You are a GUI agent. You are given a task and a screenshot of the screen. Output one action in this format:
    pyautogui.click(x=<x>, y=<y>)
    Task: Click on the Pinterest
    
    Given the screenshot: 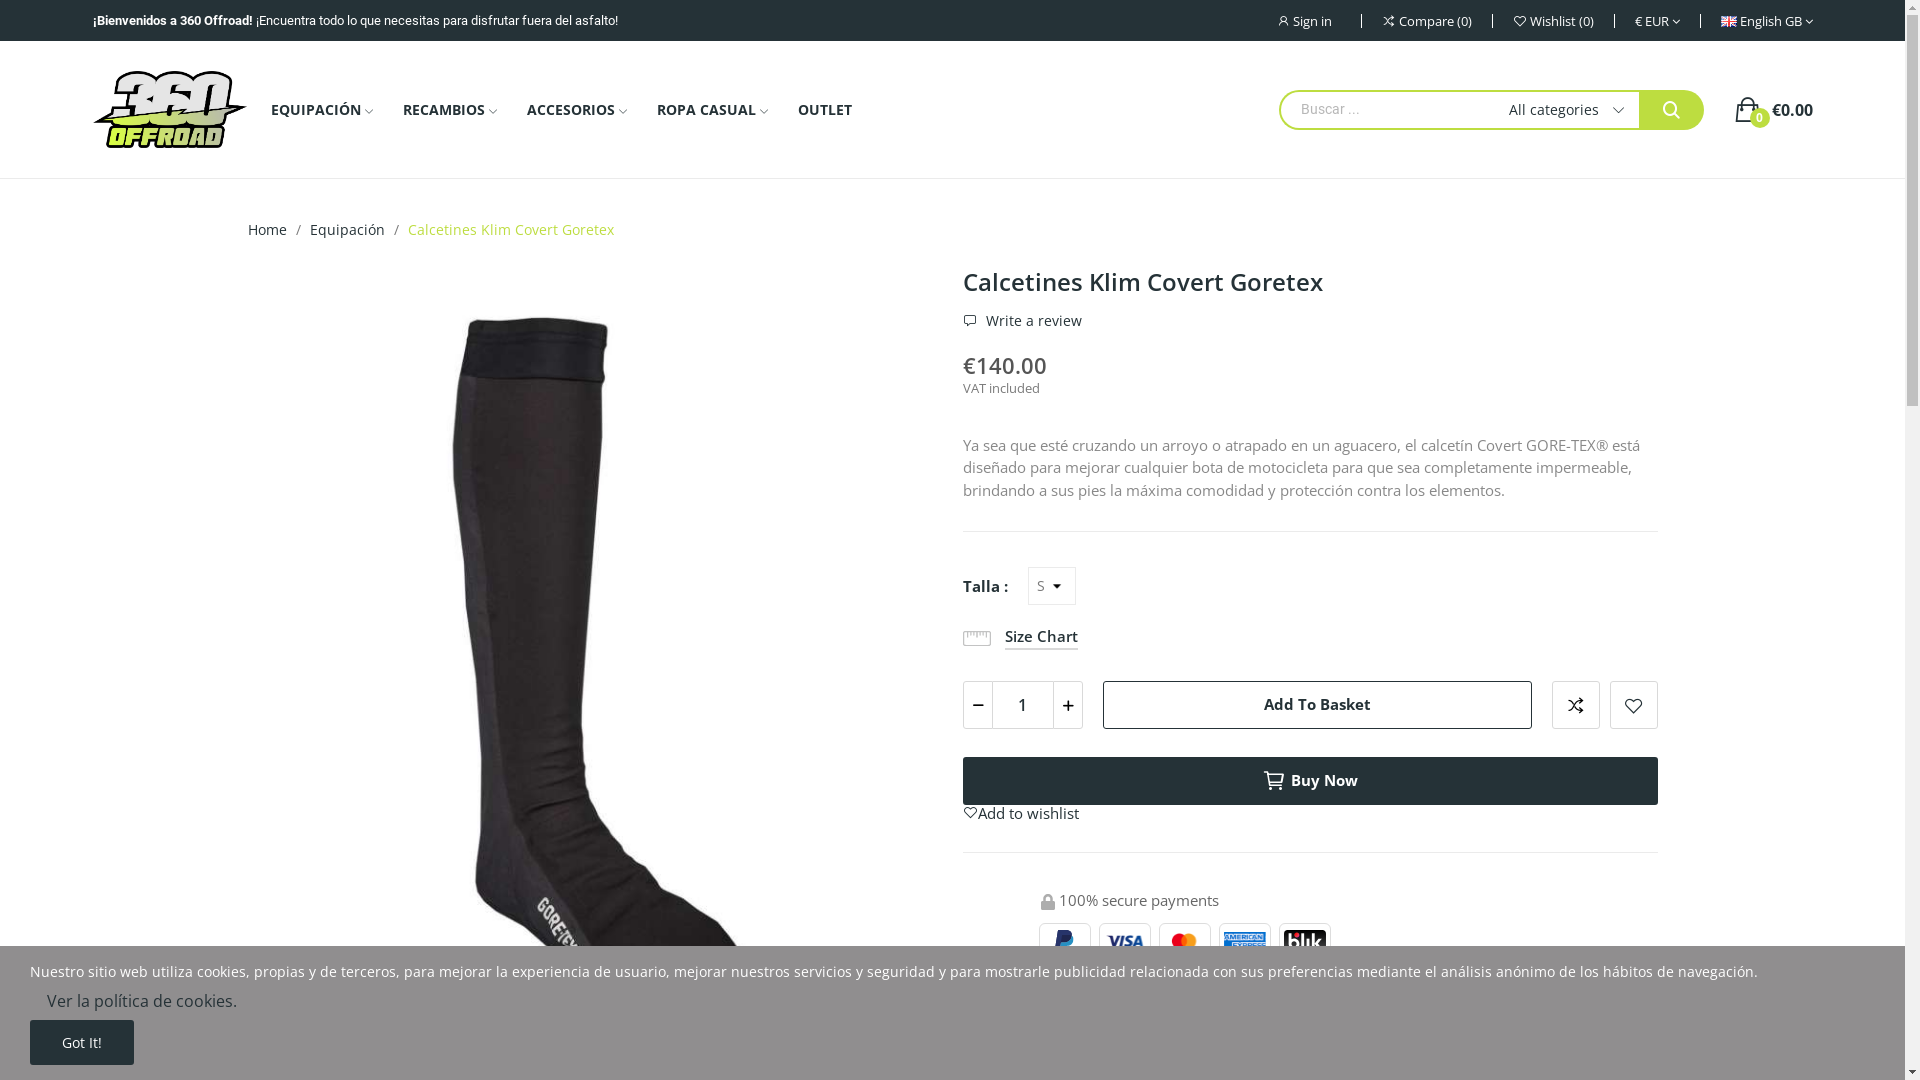 What is the action you would take?
    pyautogui.click(x=1107, y=984)
    